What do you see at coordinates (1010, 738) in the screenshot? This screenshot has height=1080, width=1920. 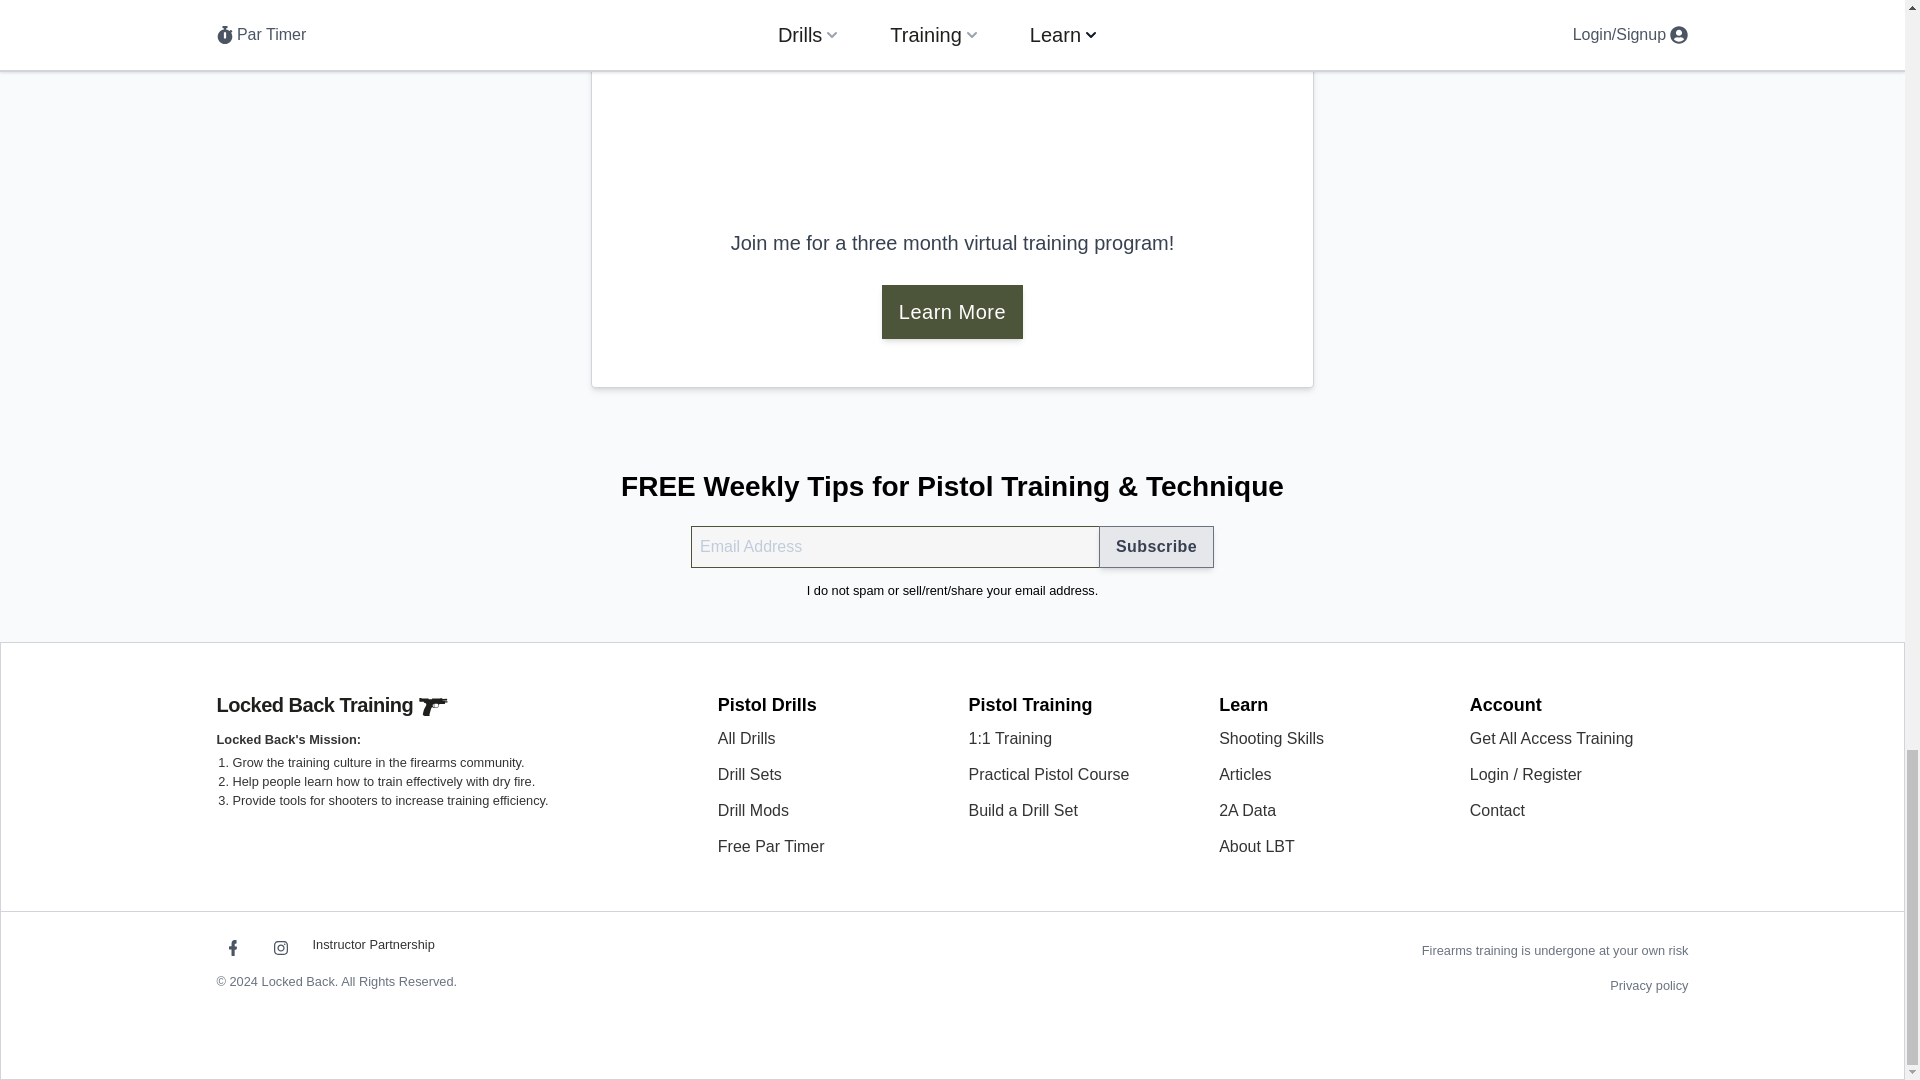 I see `1:1 Training` at bounding box center [1010, 738].